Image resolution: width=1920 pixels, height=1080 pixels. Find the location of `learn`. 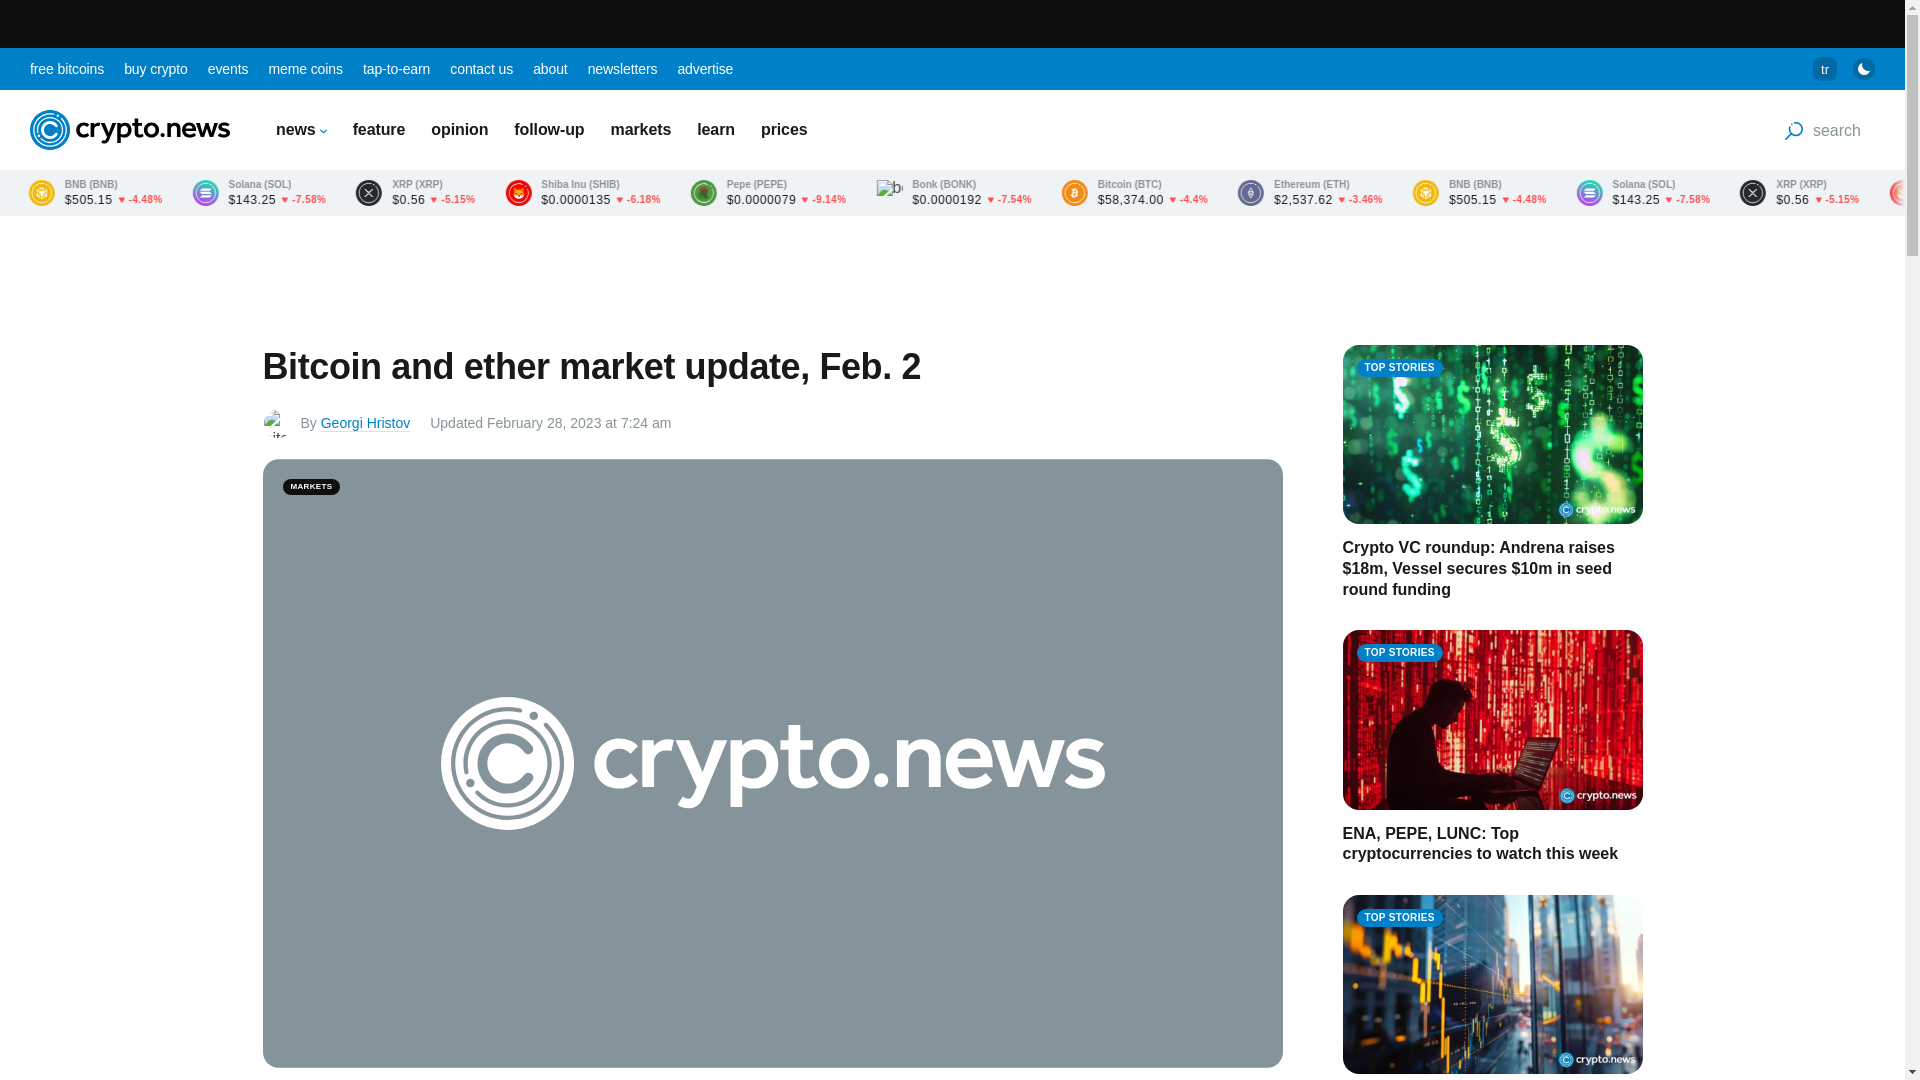

learn is located at coordinates (716, 129).